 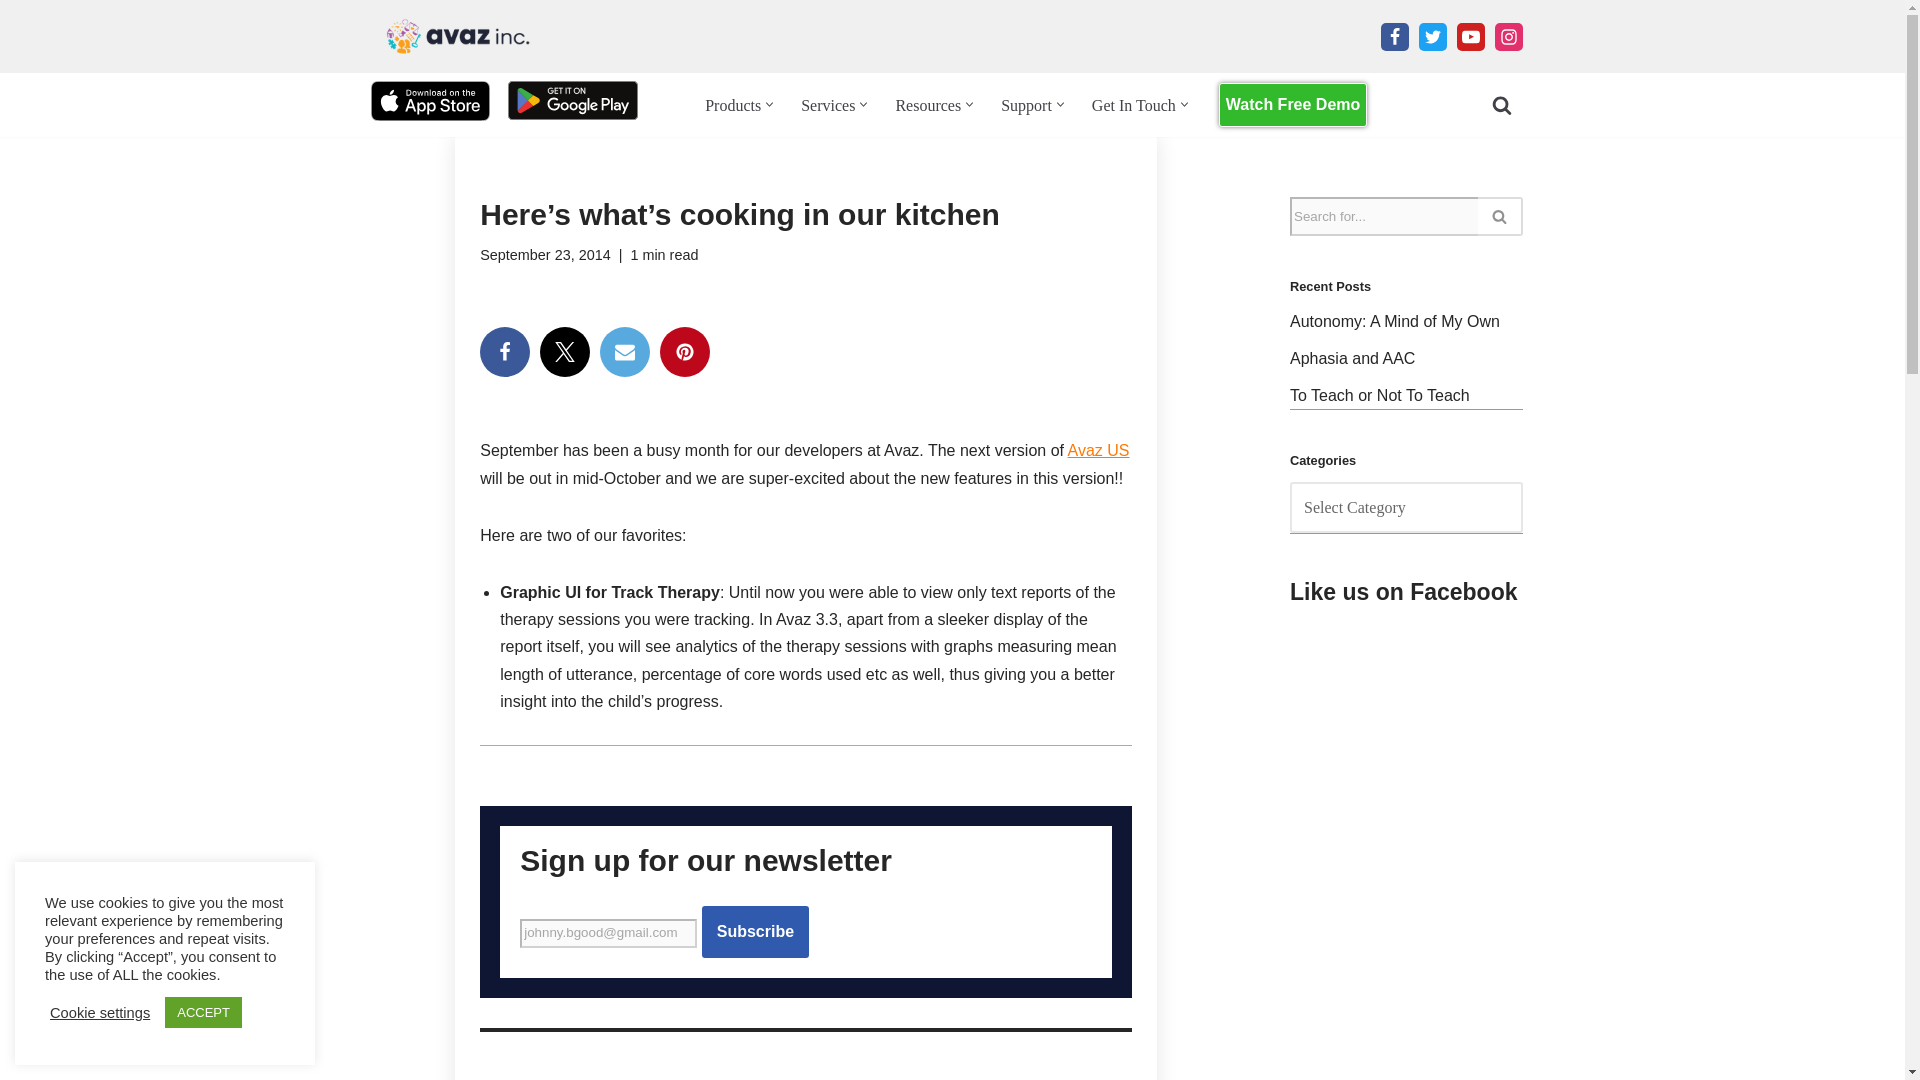 What do you see at coordinates (1470, 36) in the screenshot?
I see `Youtube` at bounding box center [1470, 36].